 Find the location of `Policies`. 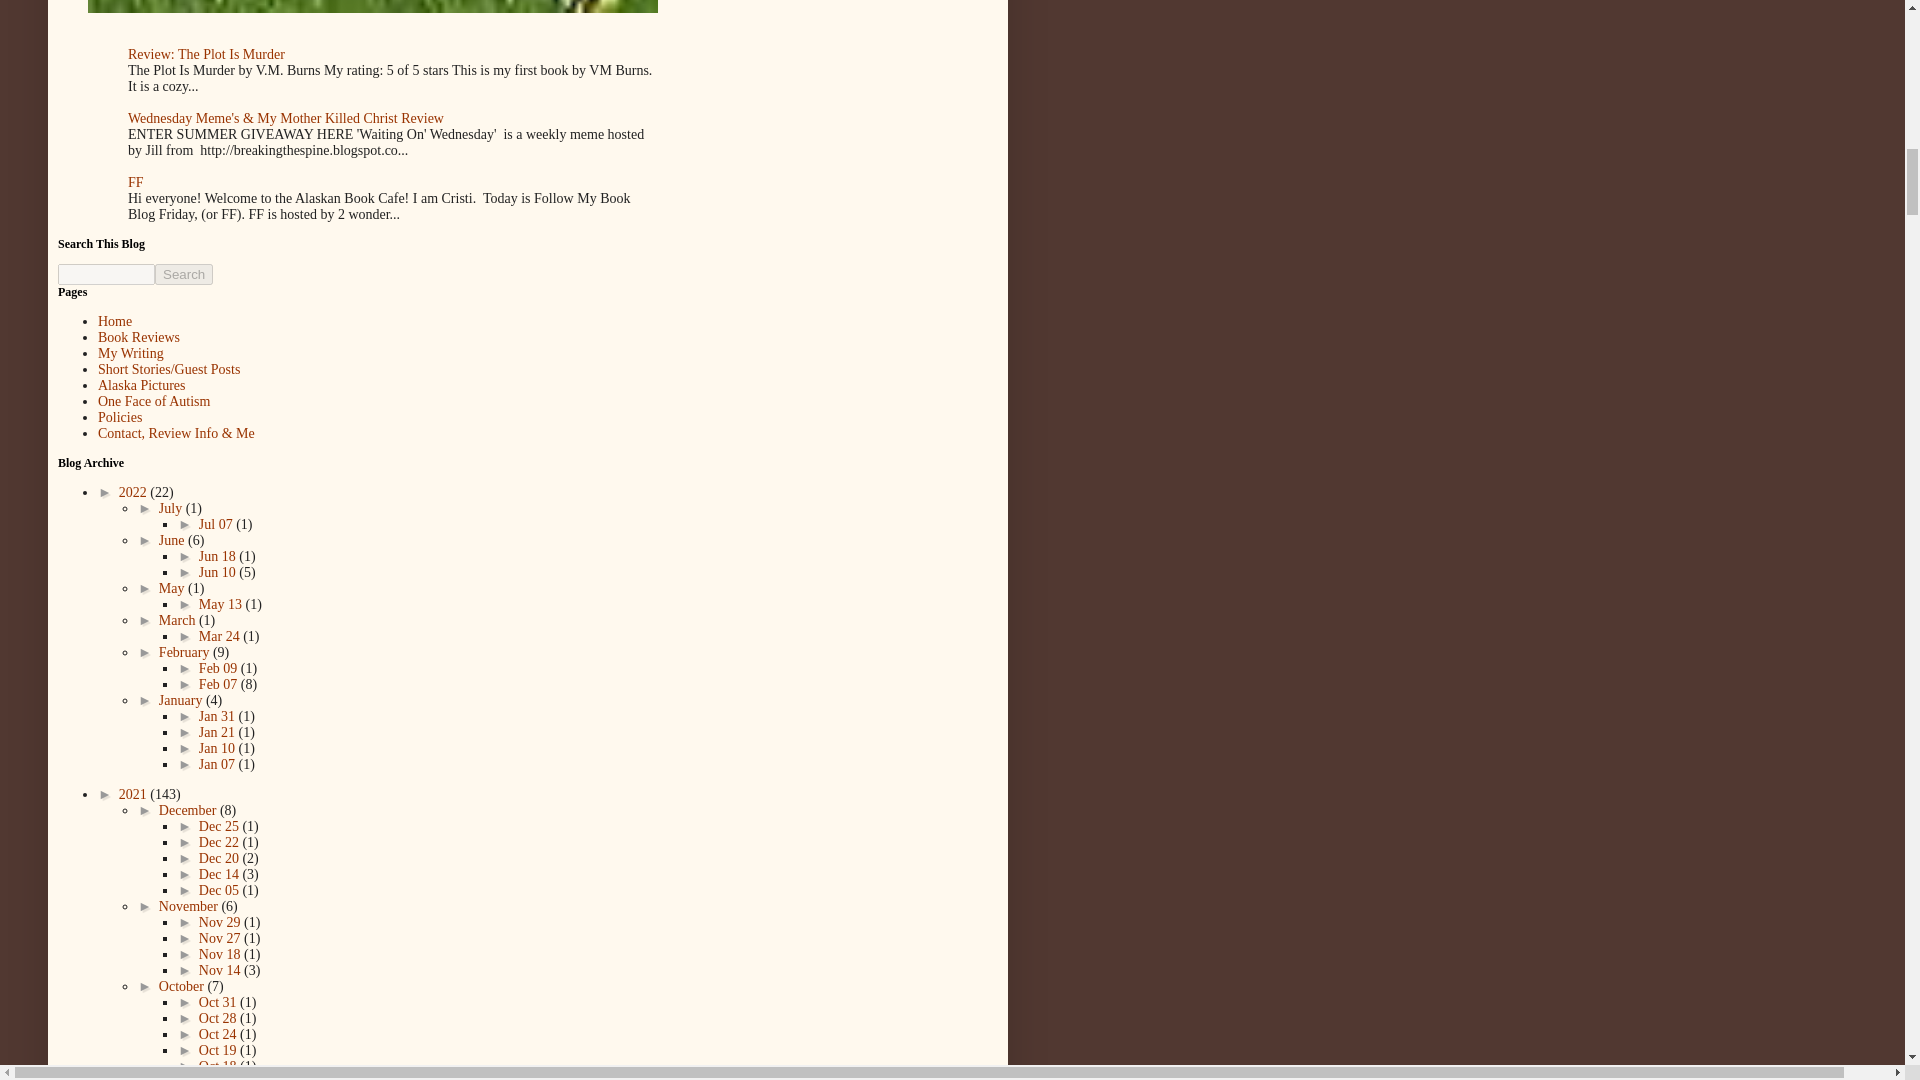

Policies is located at coordinates (120, 418).